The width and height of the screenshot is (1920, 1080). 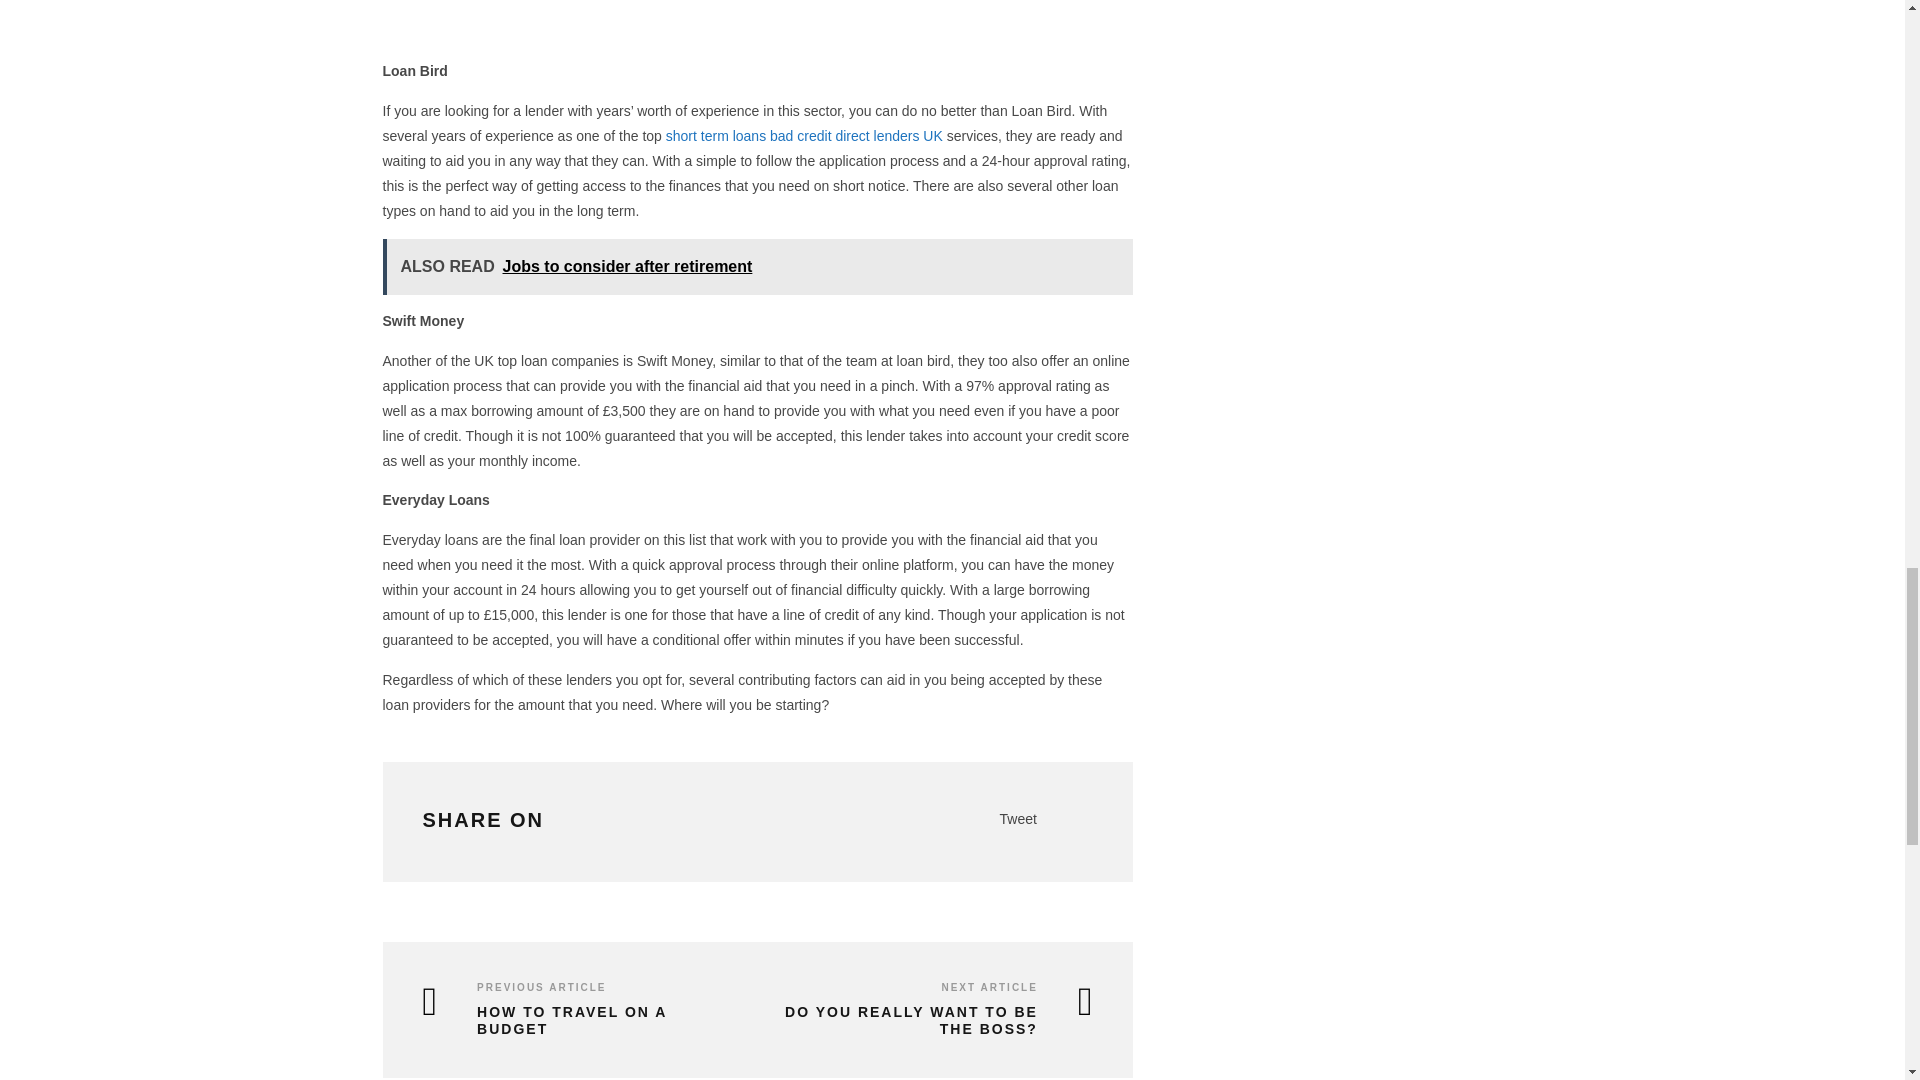 What do you see at coordinates (574, 1020) in the screenshot?
I see `HOW TO TRAVEL ON A BUDGET` at bounding box center [574, 1020].